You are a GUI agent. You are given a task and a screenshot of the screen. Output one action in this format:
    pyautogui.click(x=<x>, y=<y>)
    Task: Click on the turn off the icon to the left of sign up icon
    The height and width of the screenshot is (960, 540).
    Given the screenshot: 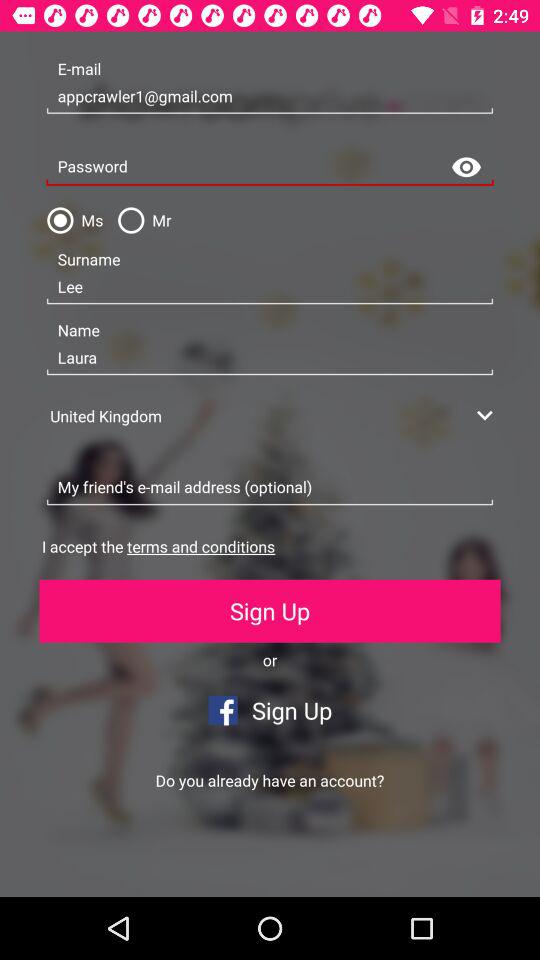 What is the action you would take?
    pyautogui.click(x=135, y=864)
    